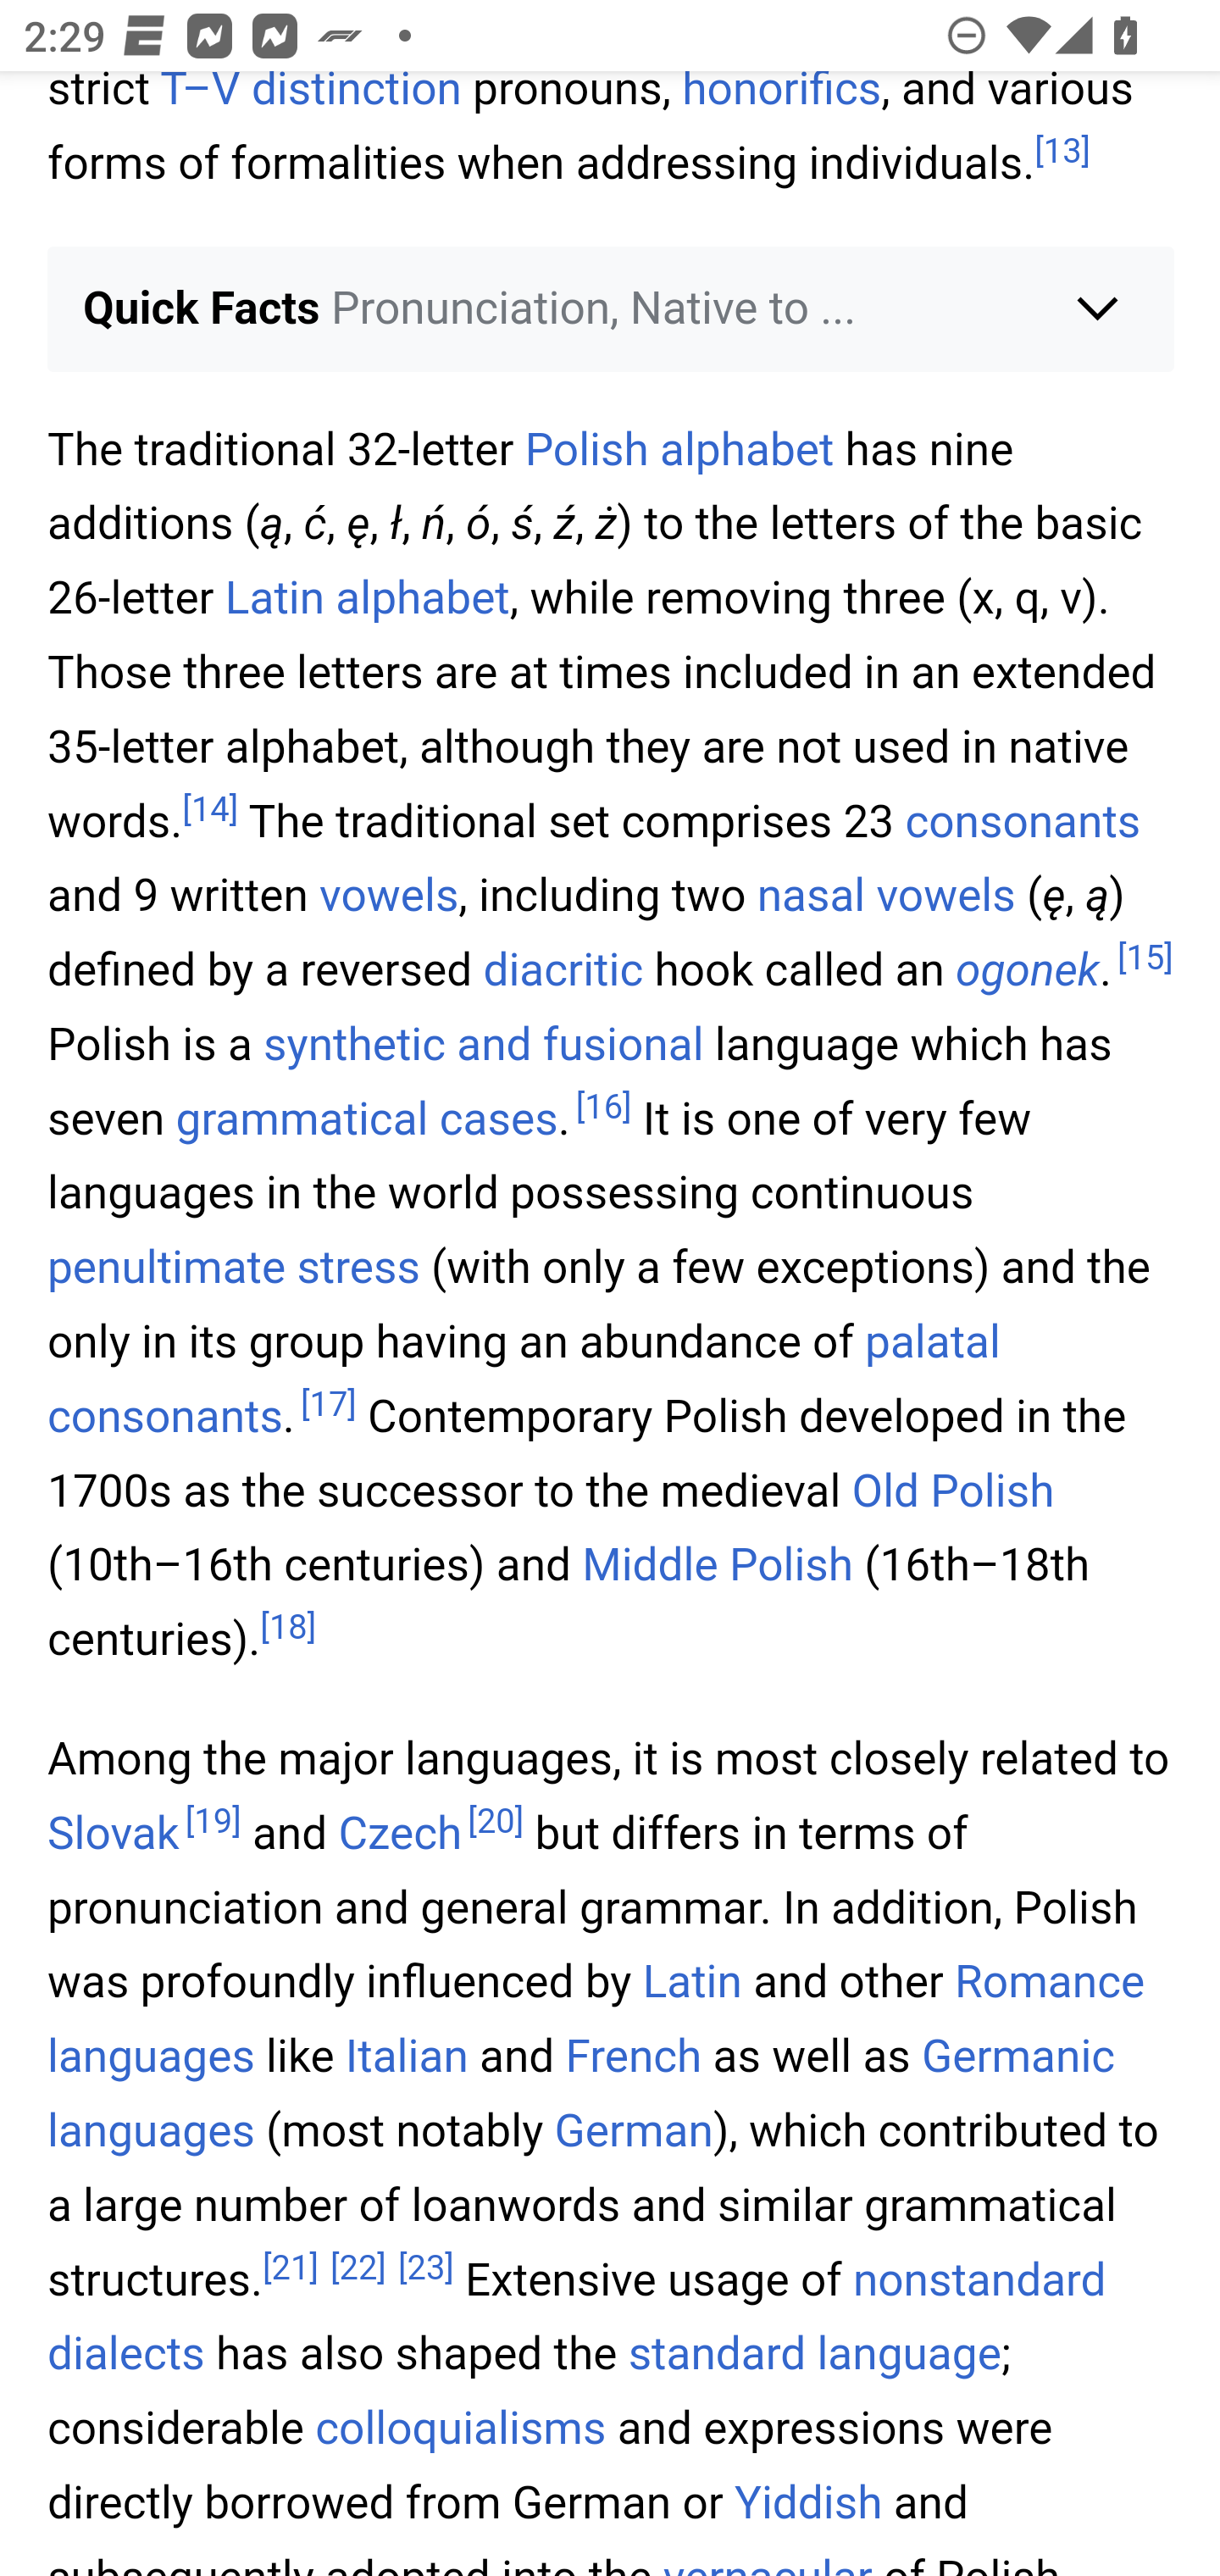  I want to click on [] [ 22 ], so click(358, 2269).